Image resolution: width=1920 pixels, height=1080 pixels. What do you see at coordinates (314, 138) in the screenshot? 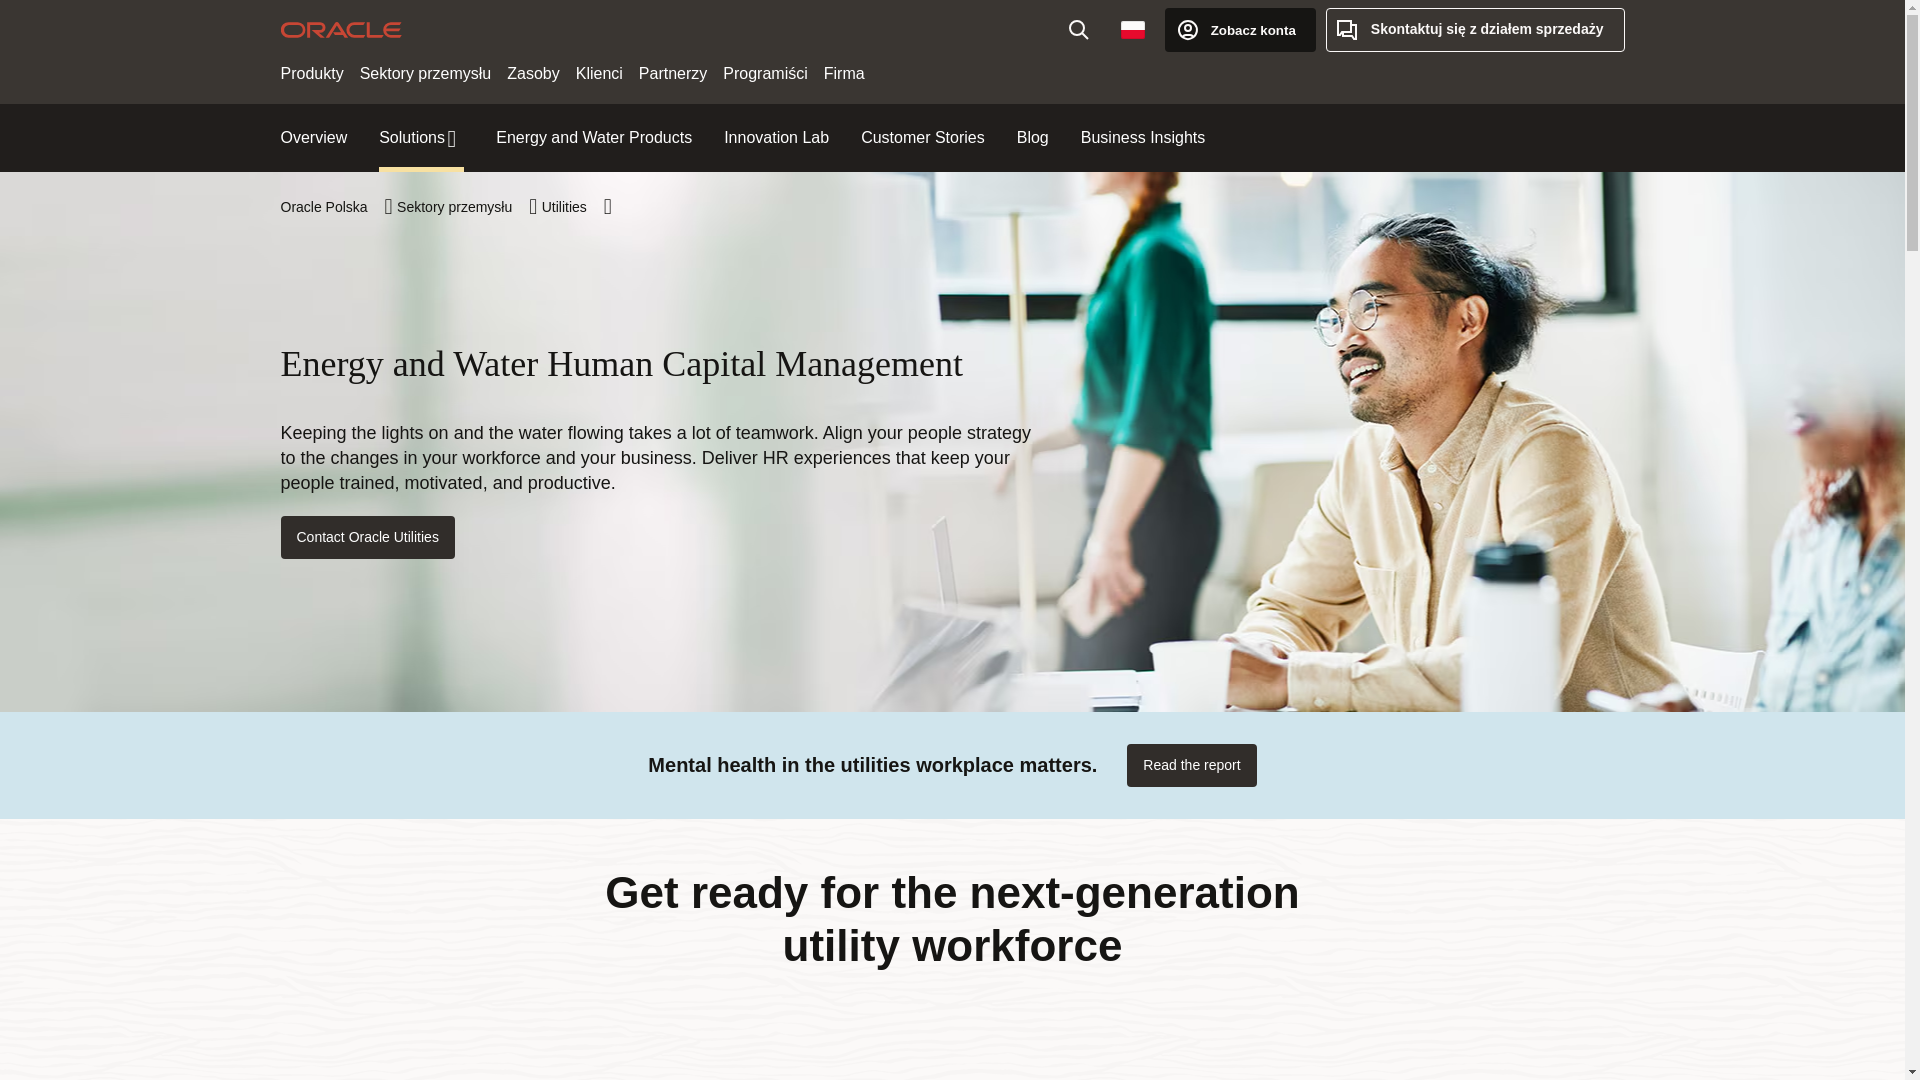
I see `Overview` at bounding box center [314, 138].